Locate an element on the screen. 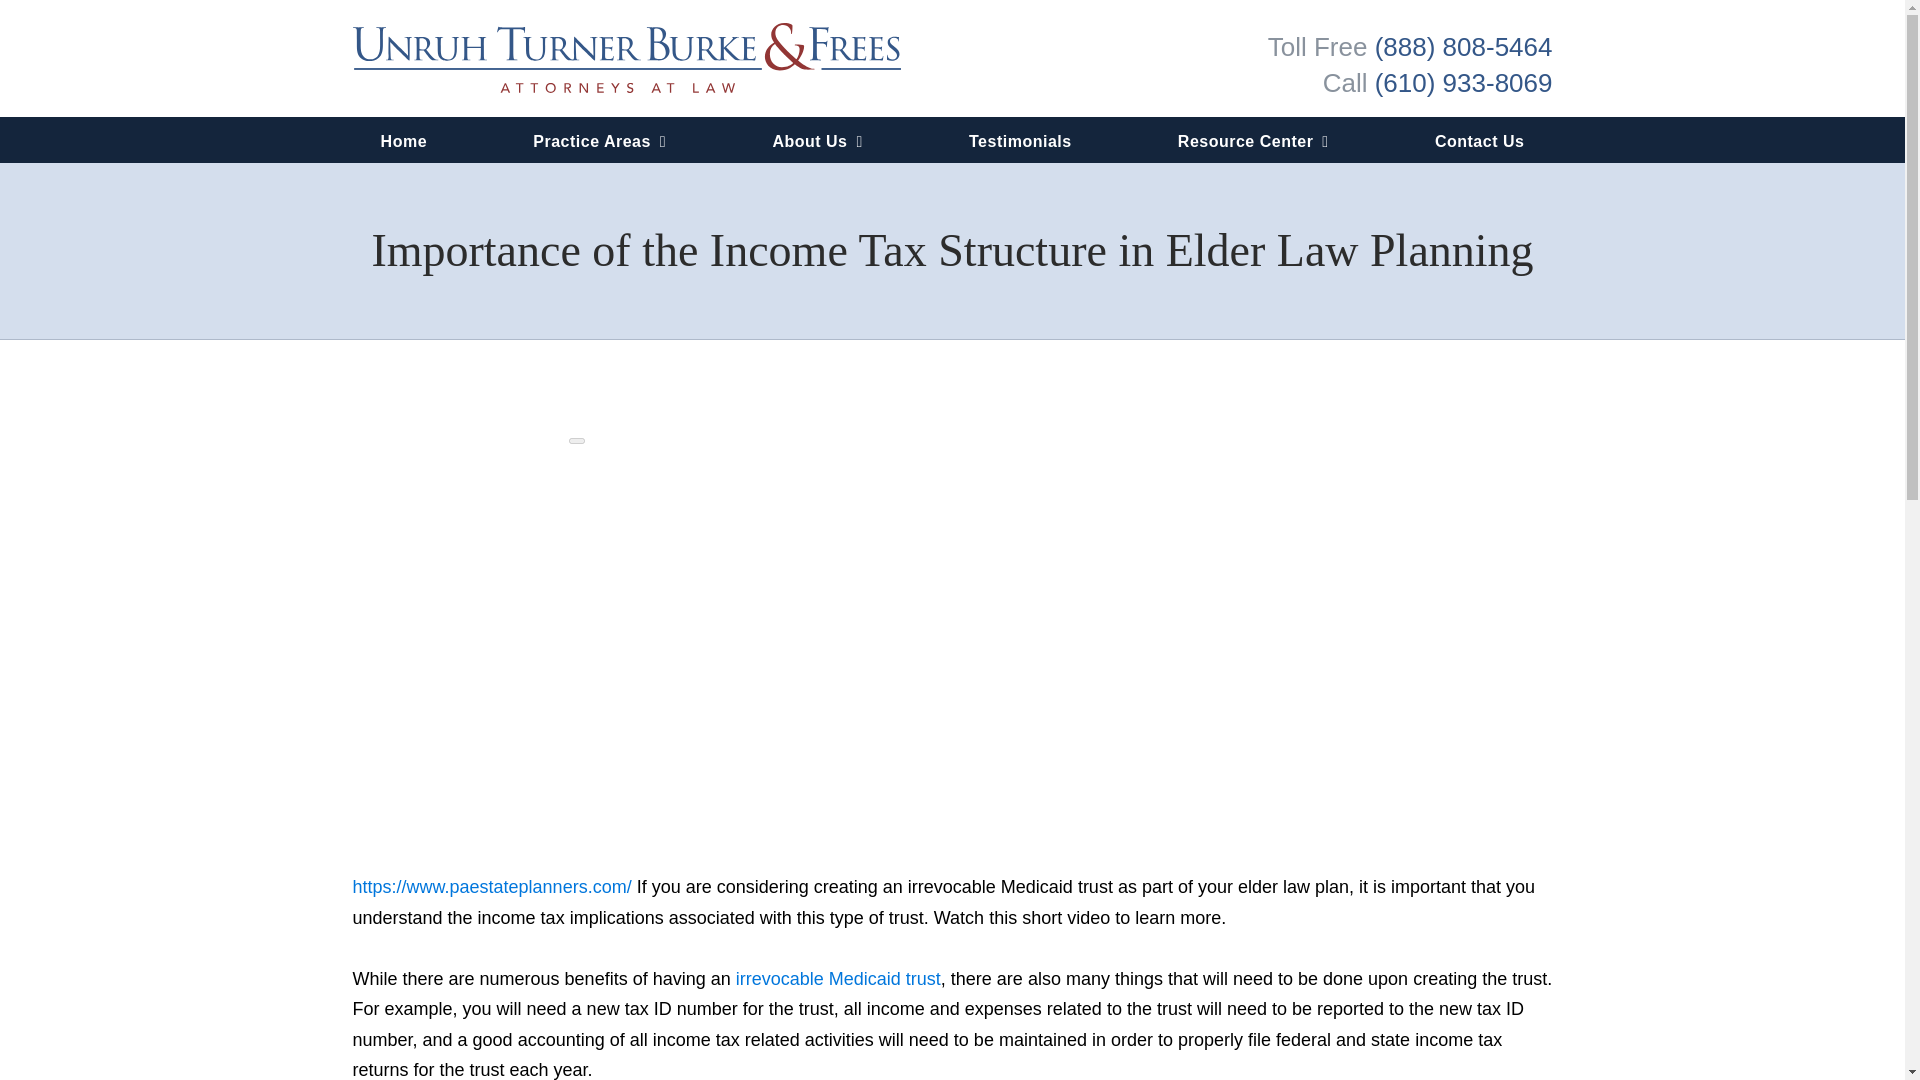  Contact Us is located at coordinates (1480, 140).